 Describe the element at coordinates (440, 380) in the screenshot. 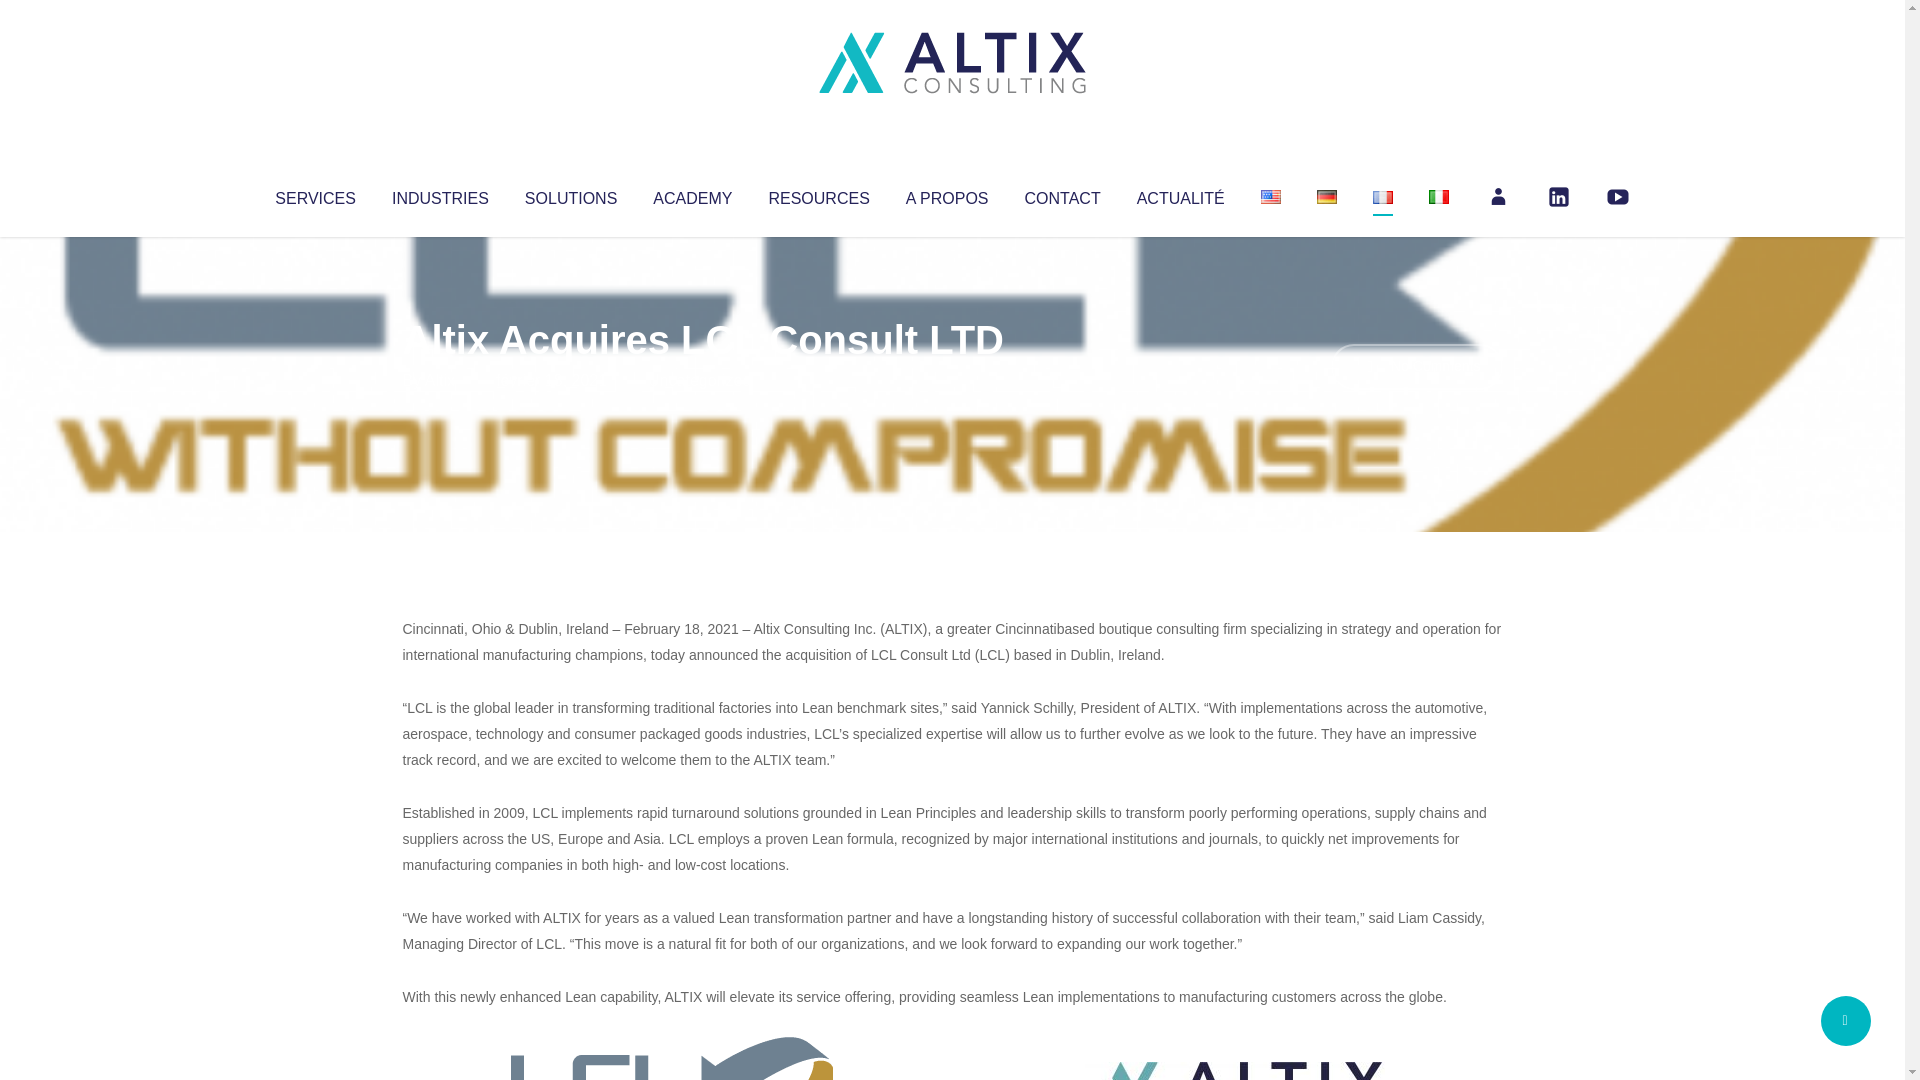

I see `Articles par Altix` at that location.